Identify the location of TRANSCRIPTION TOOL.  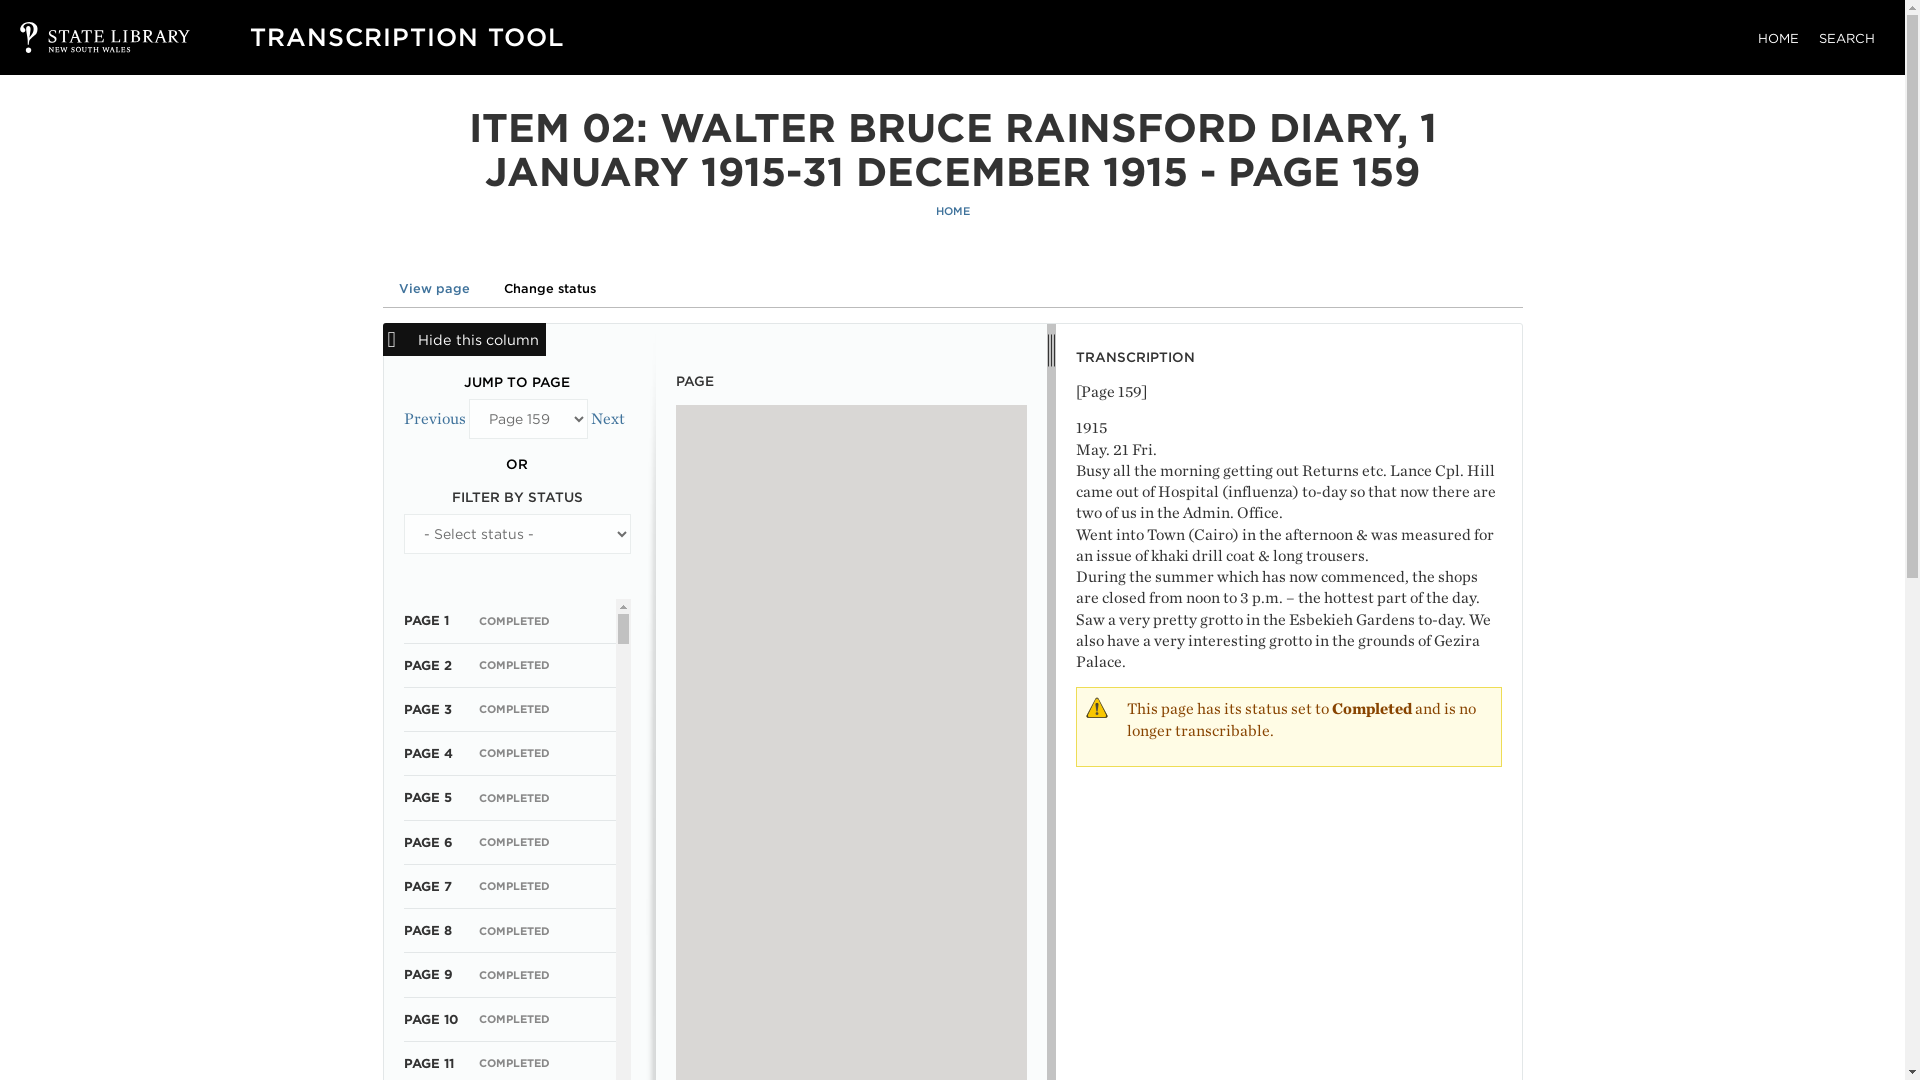
(406, 36).